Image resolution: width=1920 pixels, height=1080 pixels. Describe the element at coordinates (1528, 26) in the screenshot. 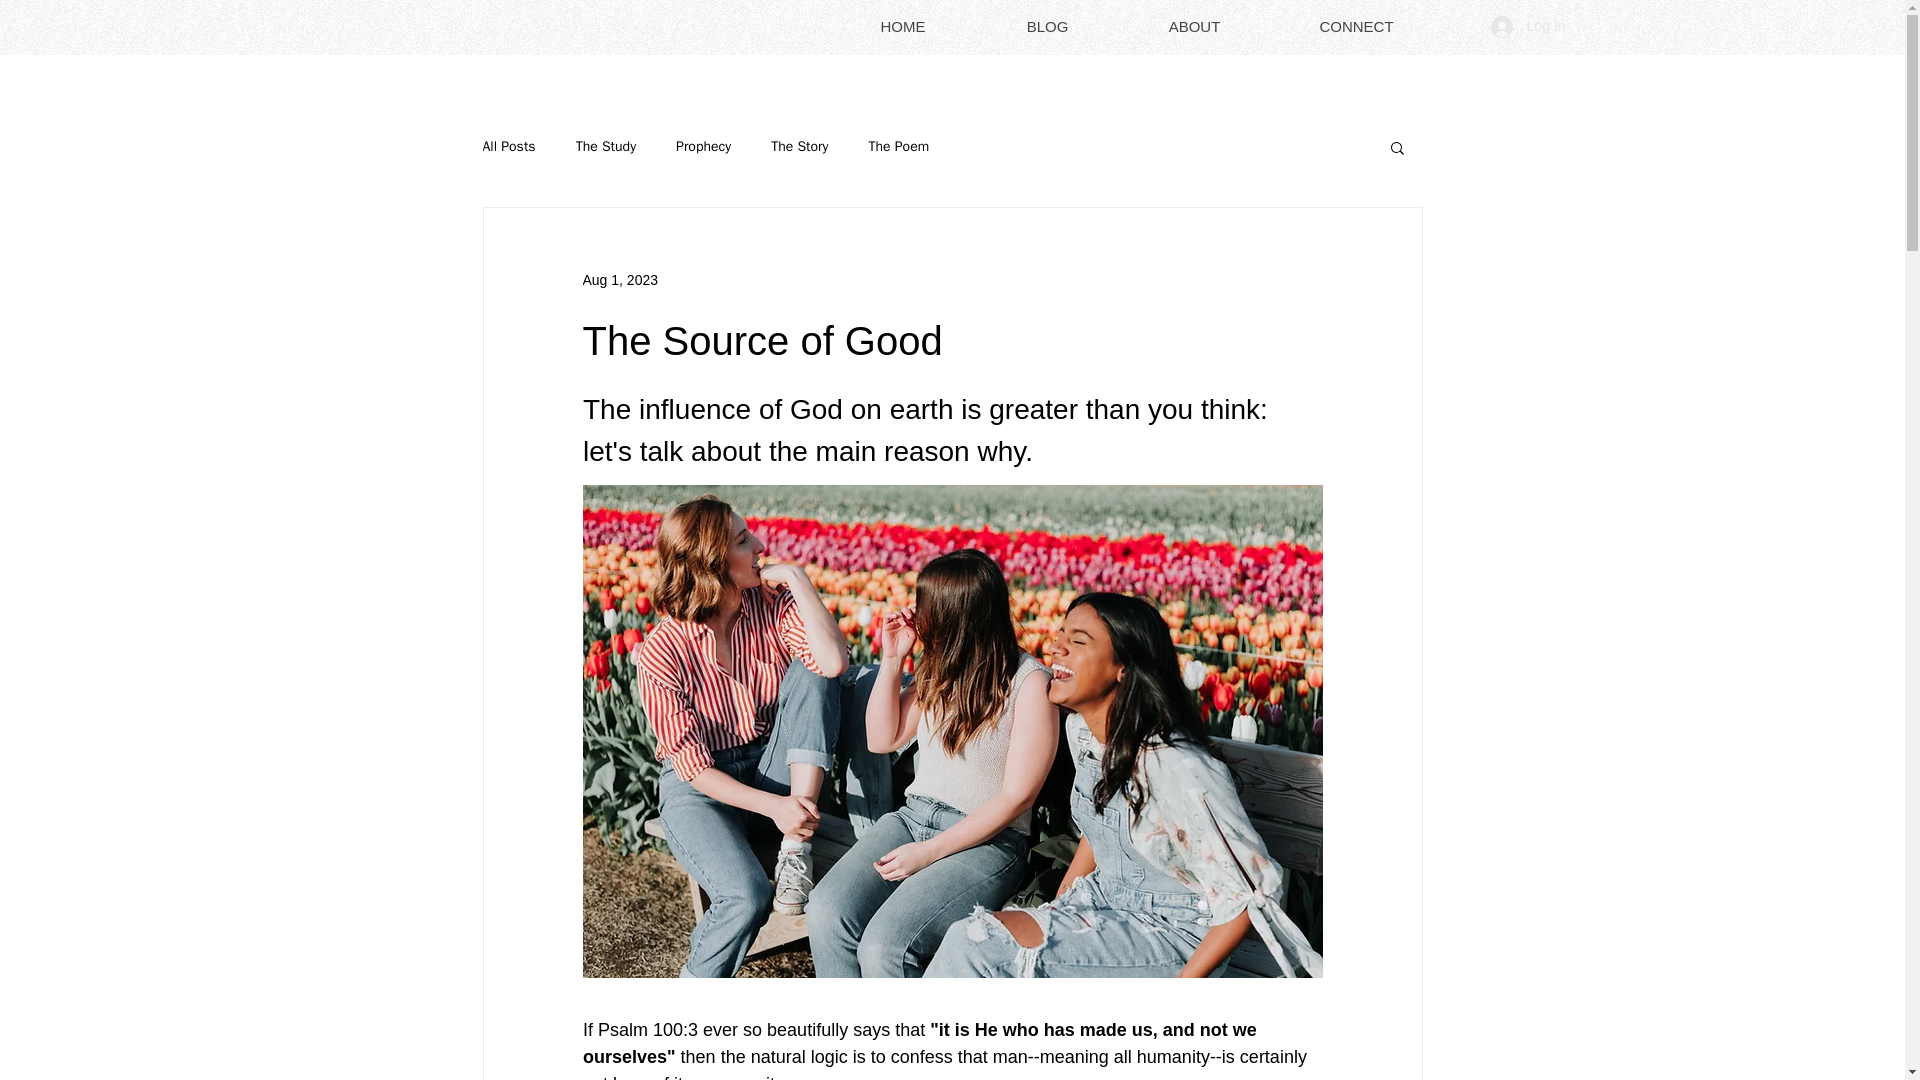

I see `Log In` at that location.